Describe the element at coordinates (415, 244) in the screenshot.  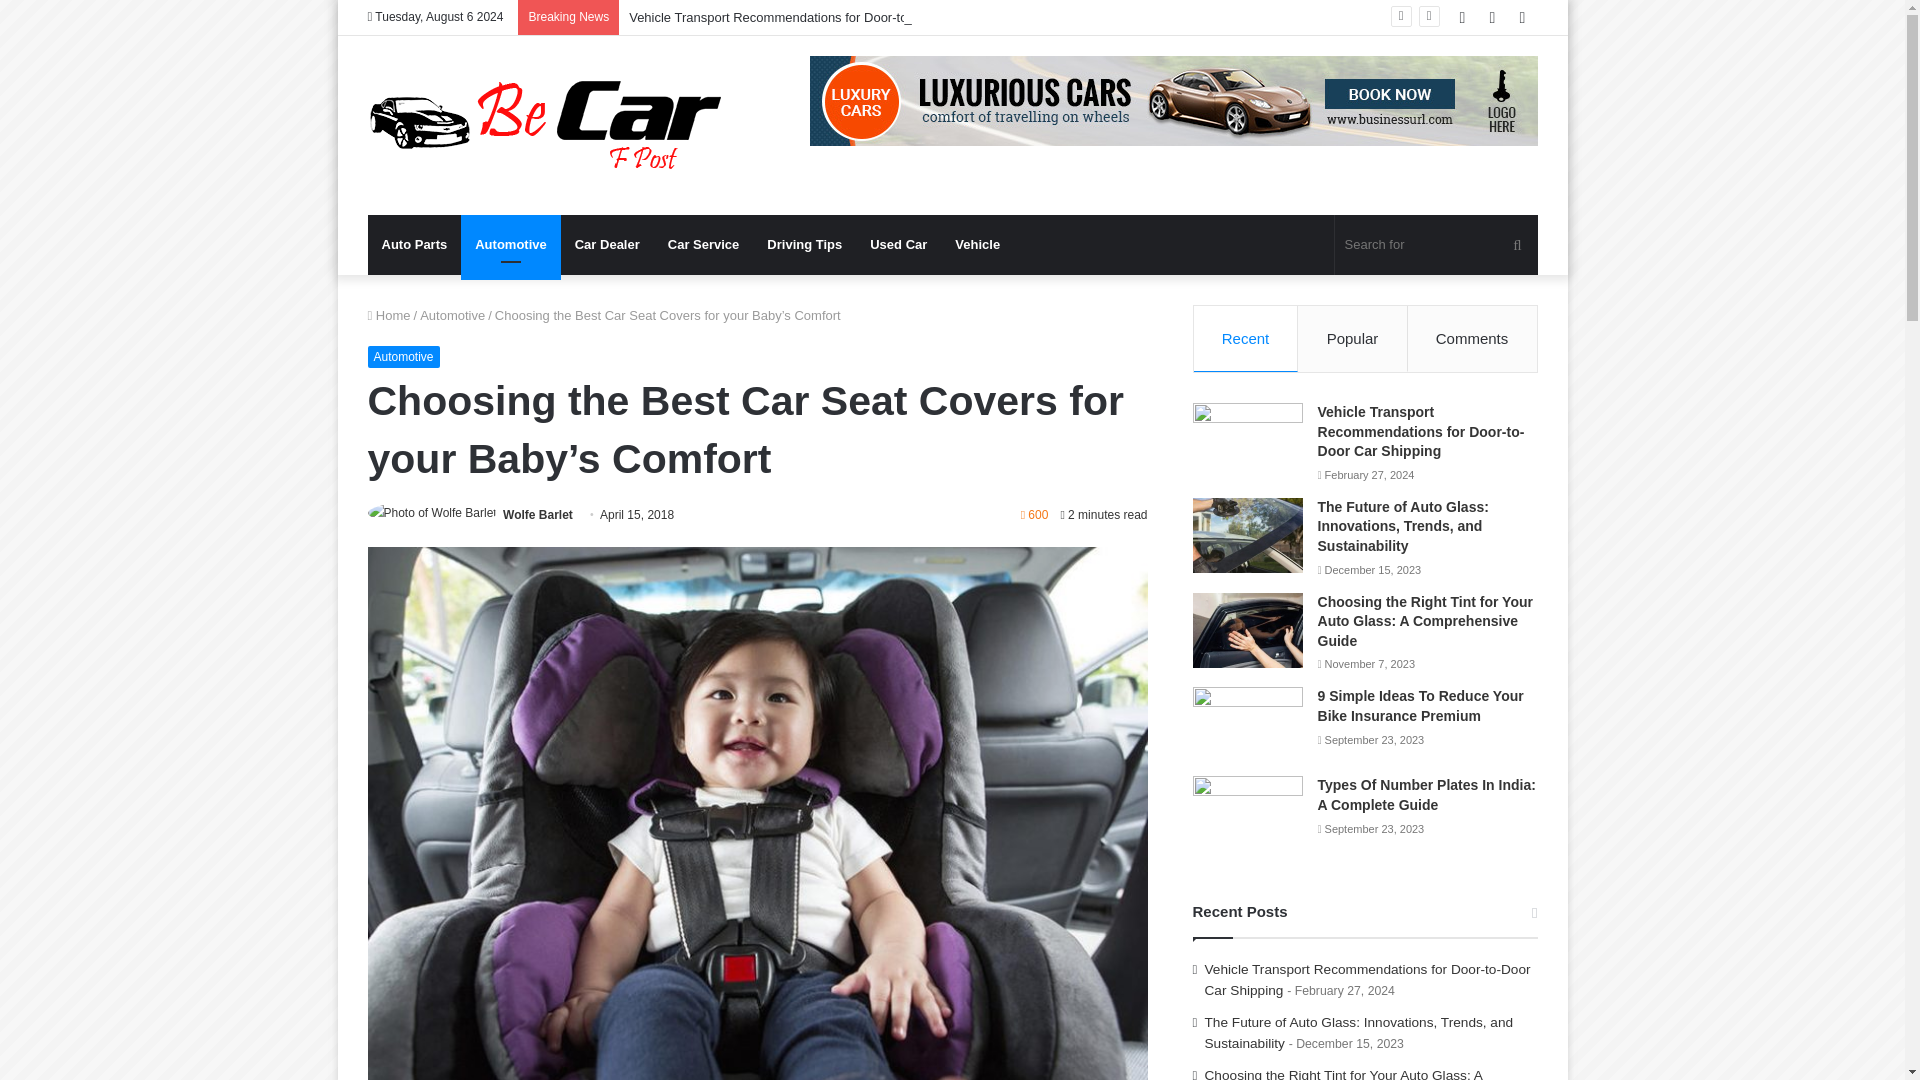
I see `Auto Parts` at that location.